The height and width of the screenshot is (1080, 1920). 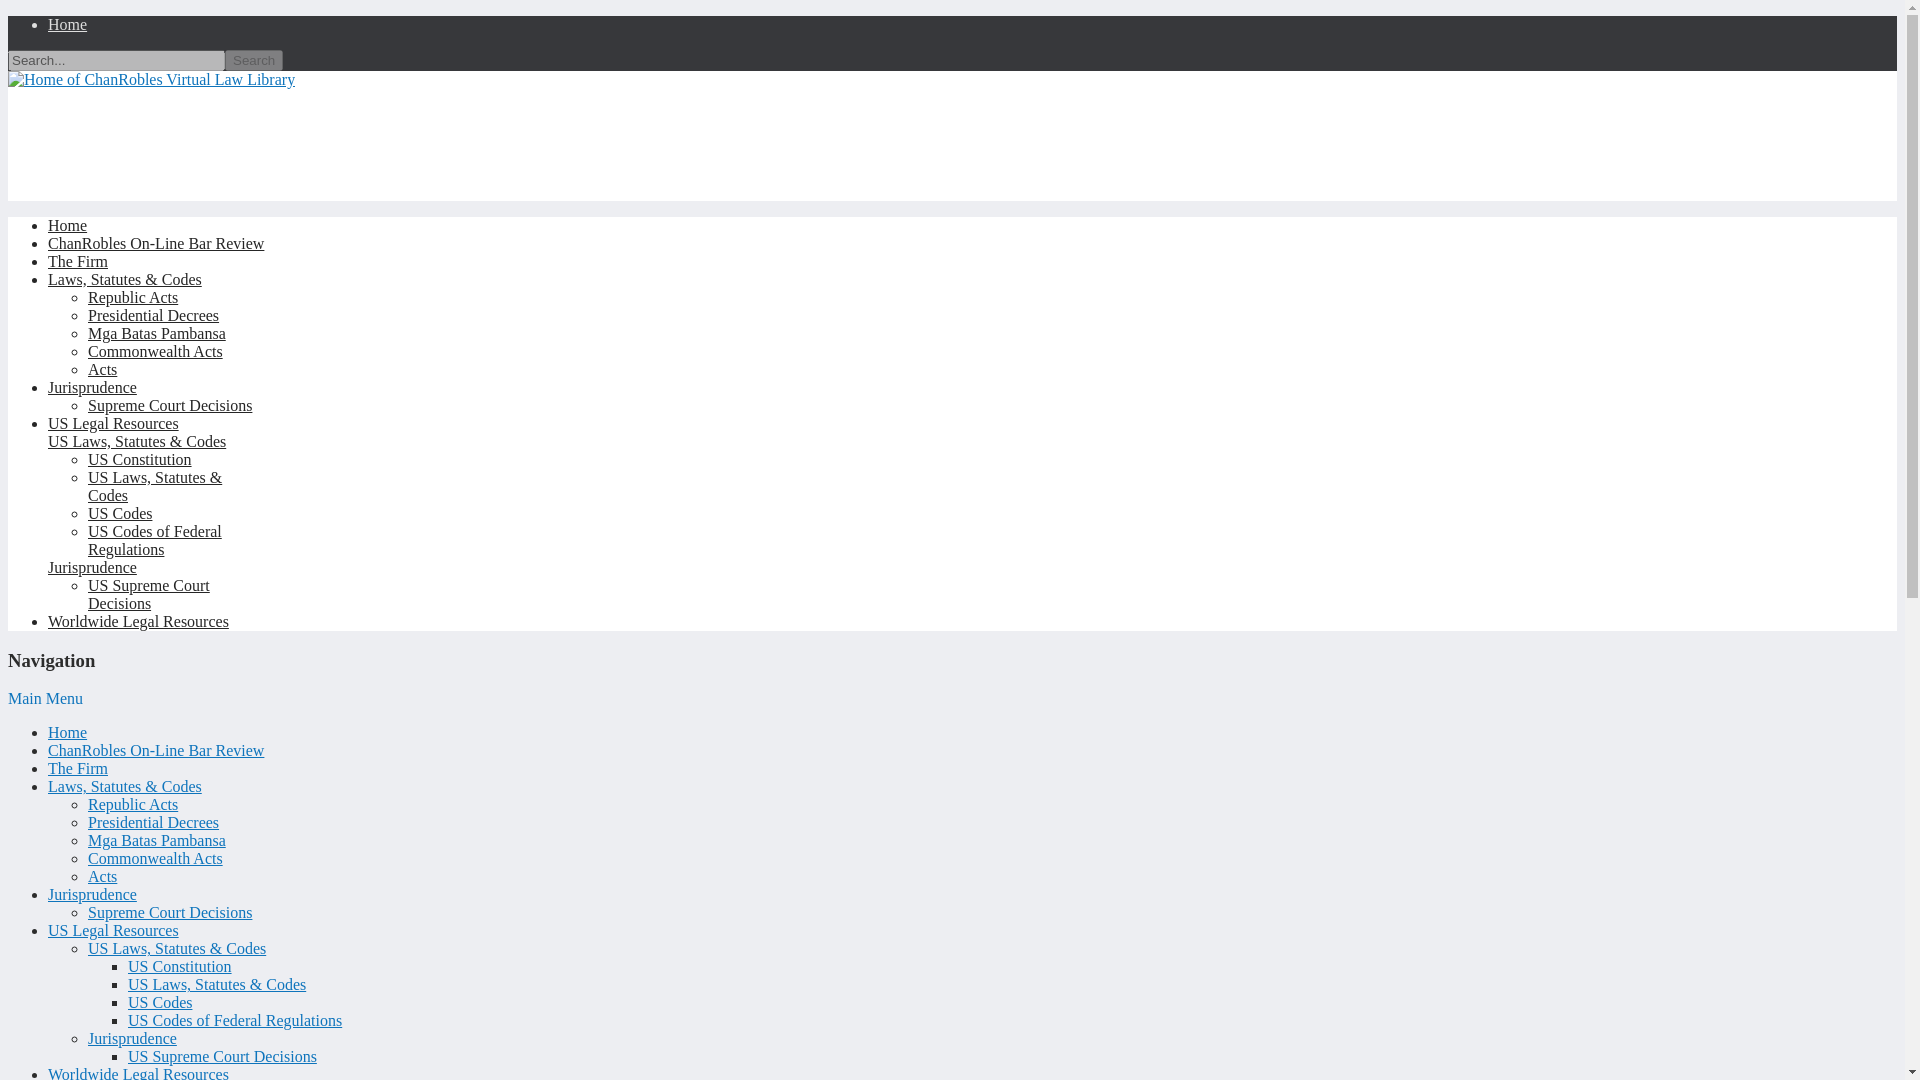 I want to click on Home of ChanRobles Virtual Law Library, so click(x=151, y=79).